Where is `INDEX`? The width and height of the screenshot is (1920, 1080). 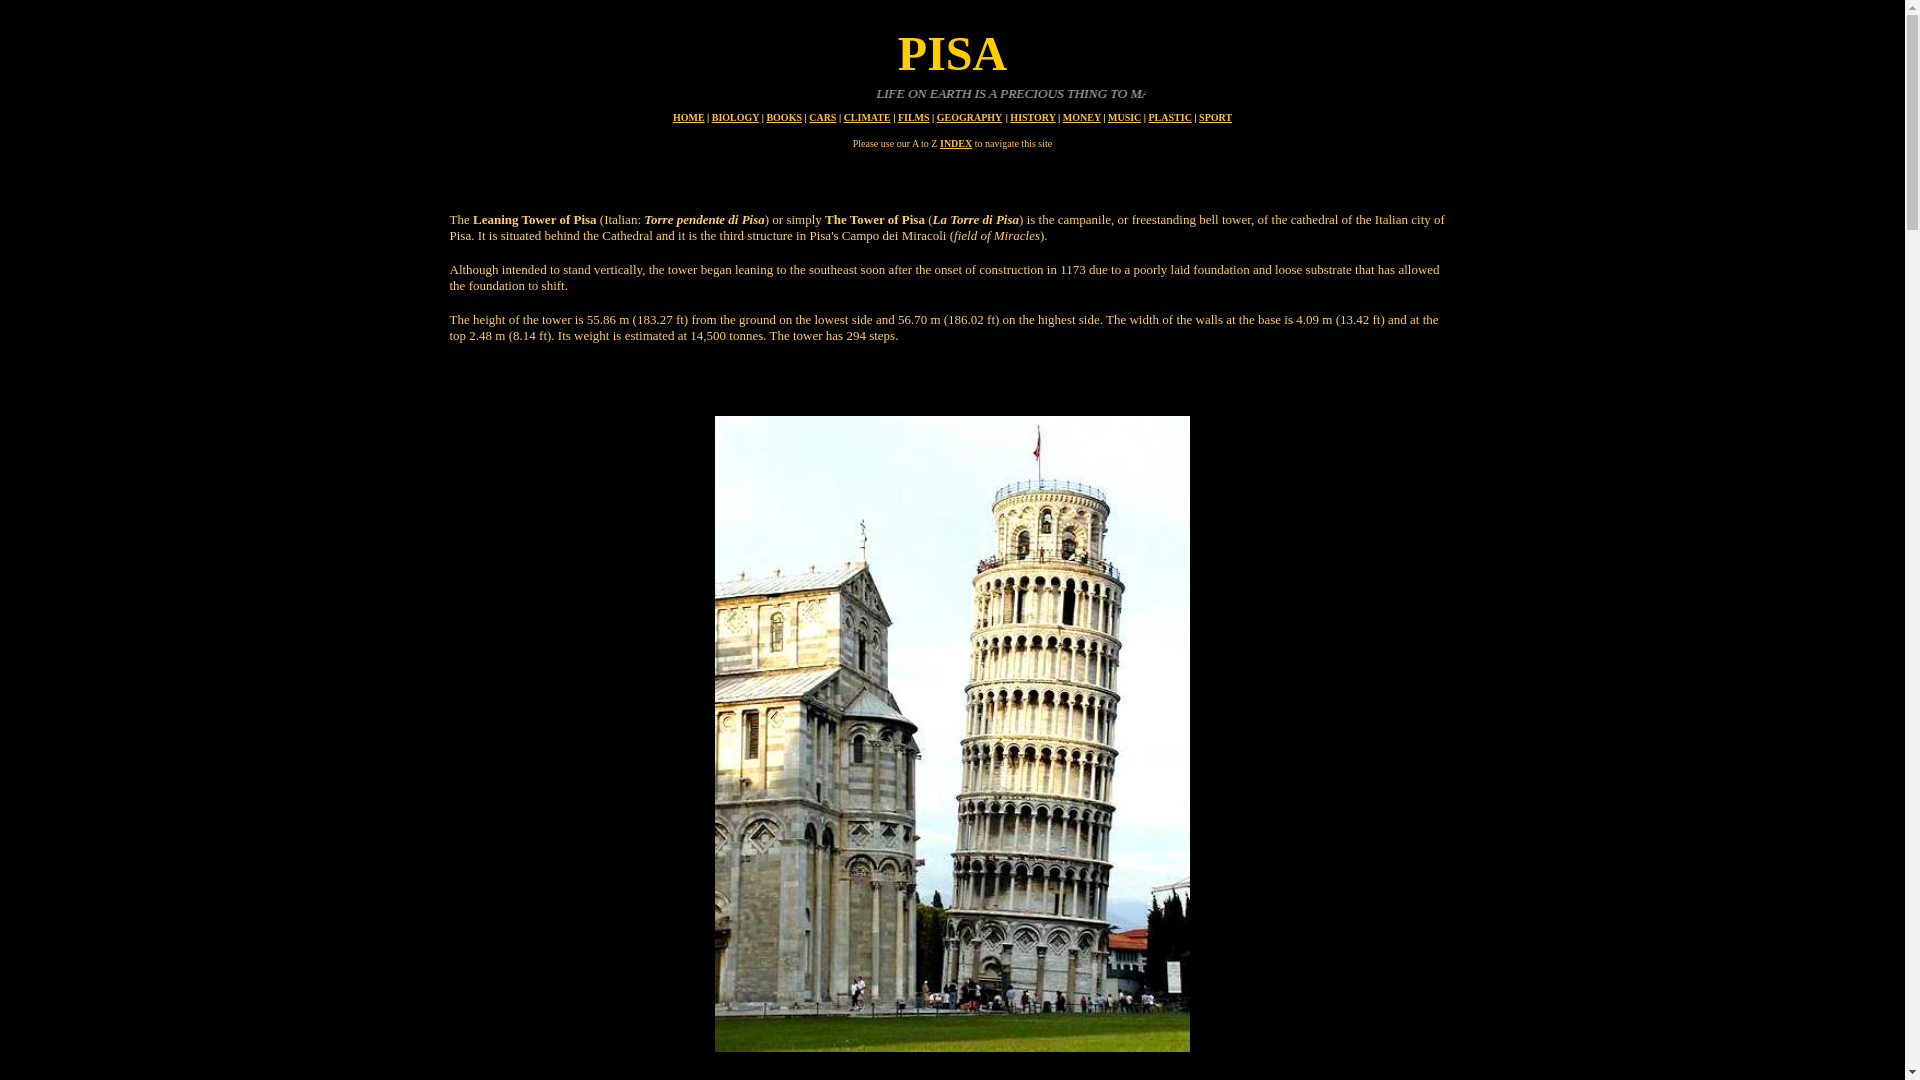
INDEX is located at coordinates (956, 144).